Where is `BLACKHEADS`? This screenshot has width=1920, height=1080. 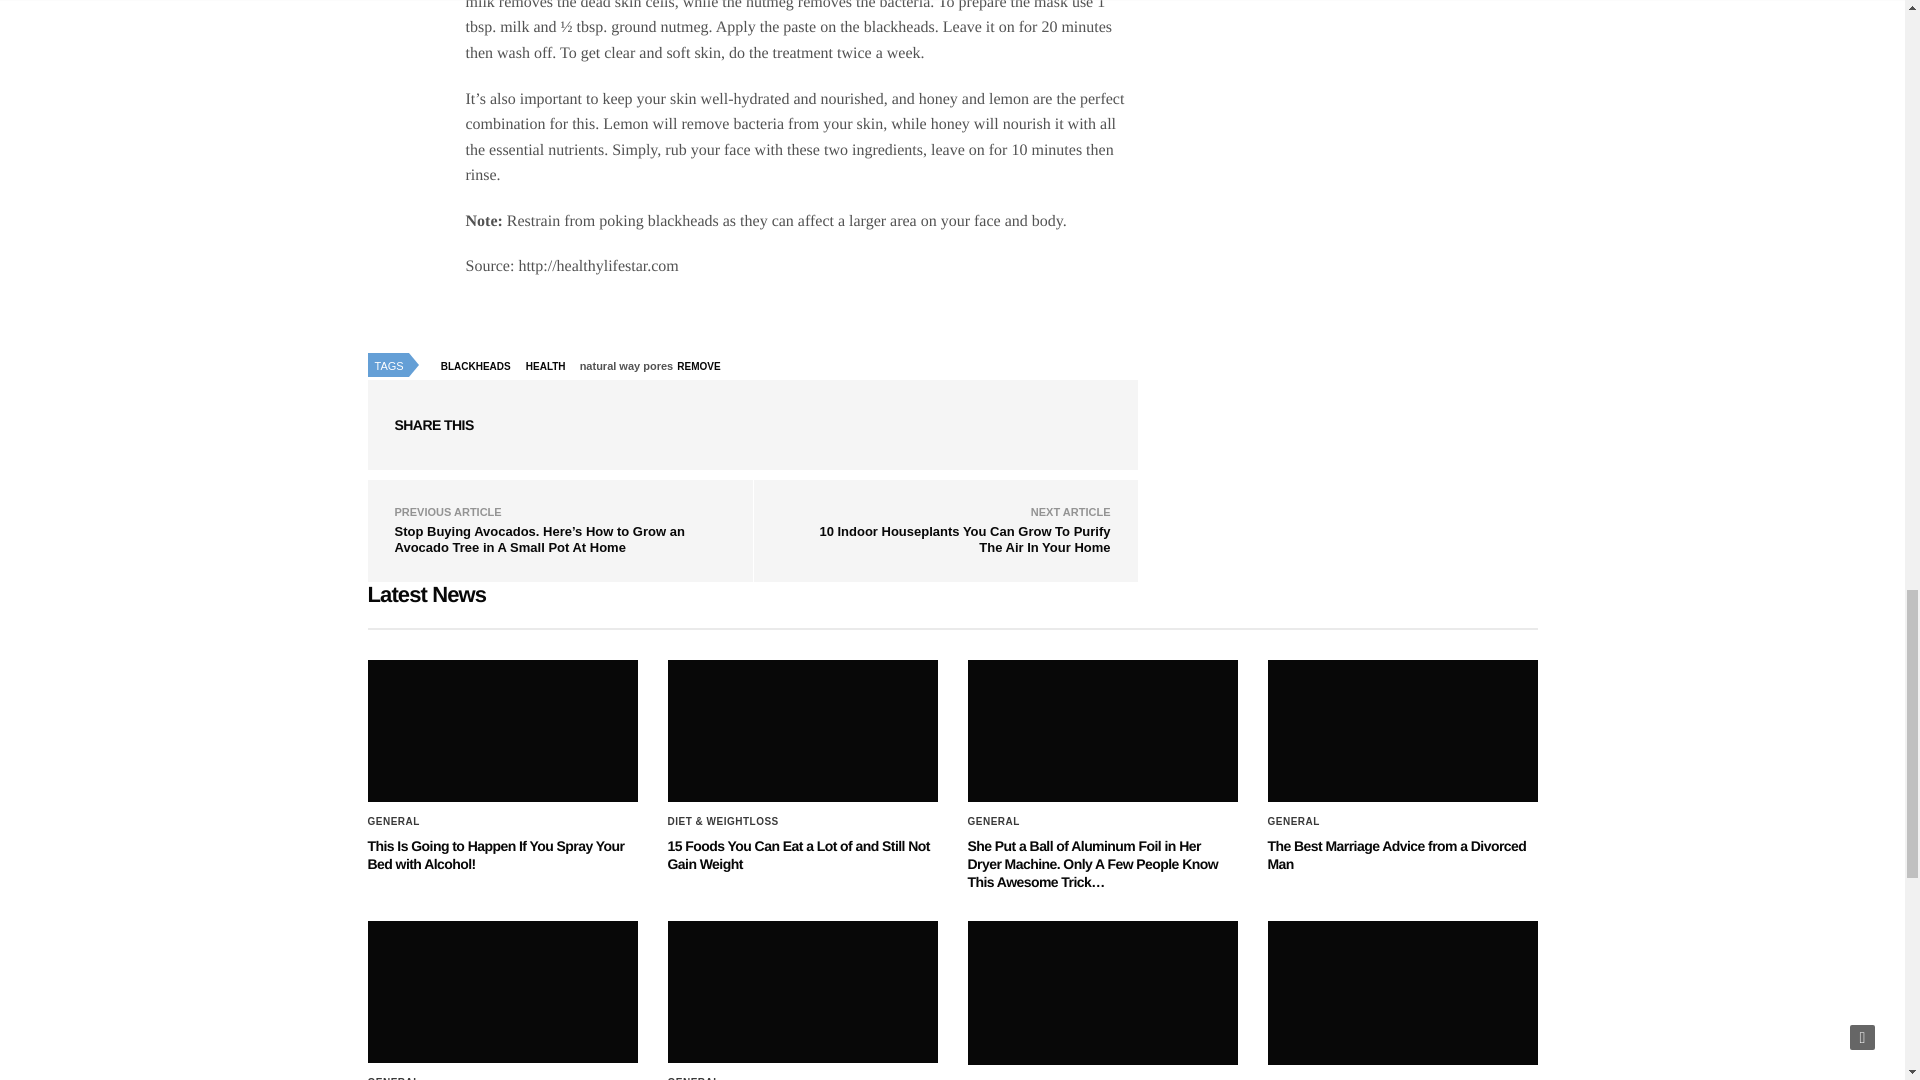
BLACKHEADS is located at coordinates (480, 366).